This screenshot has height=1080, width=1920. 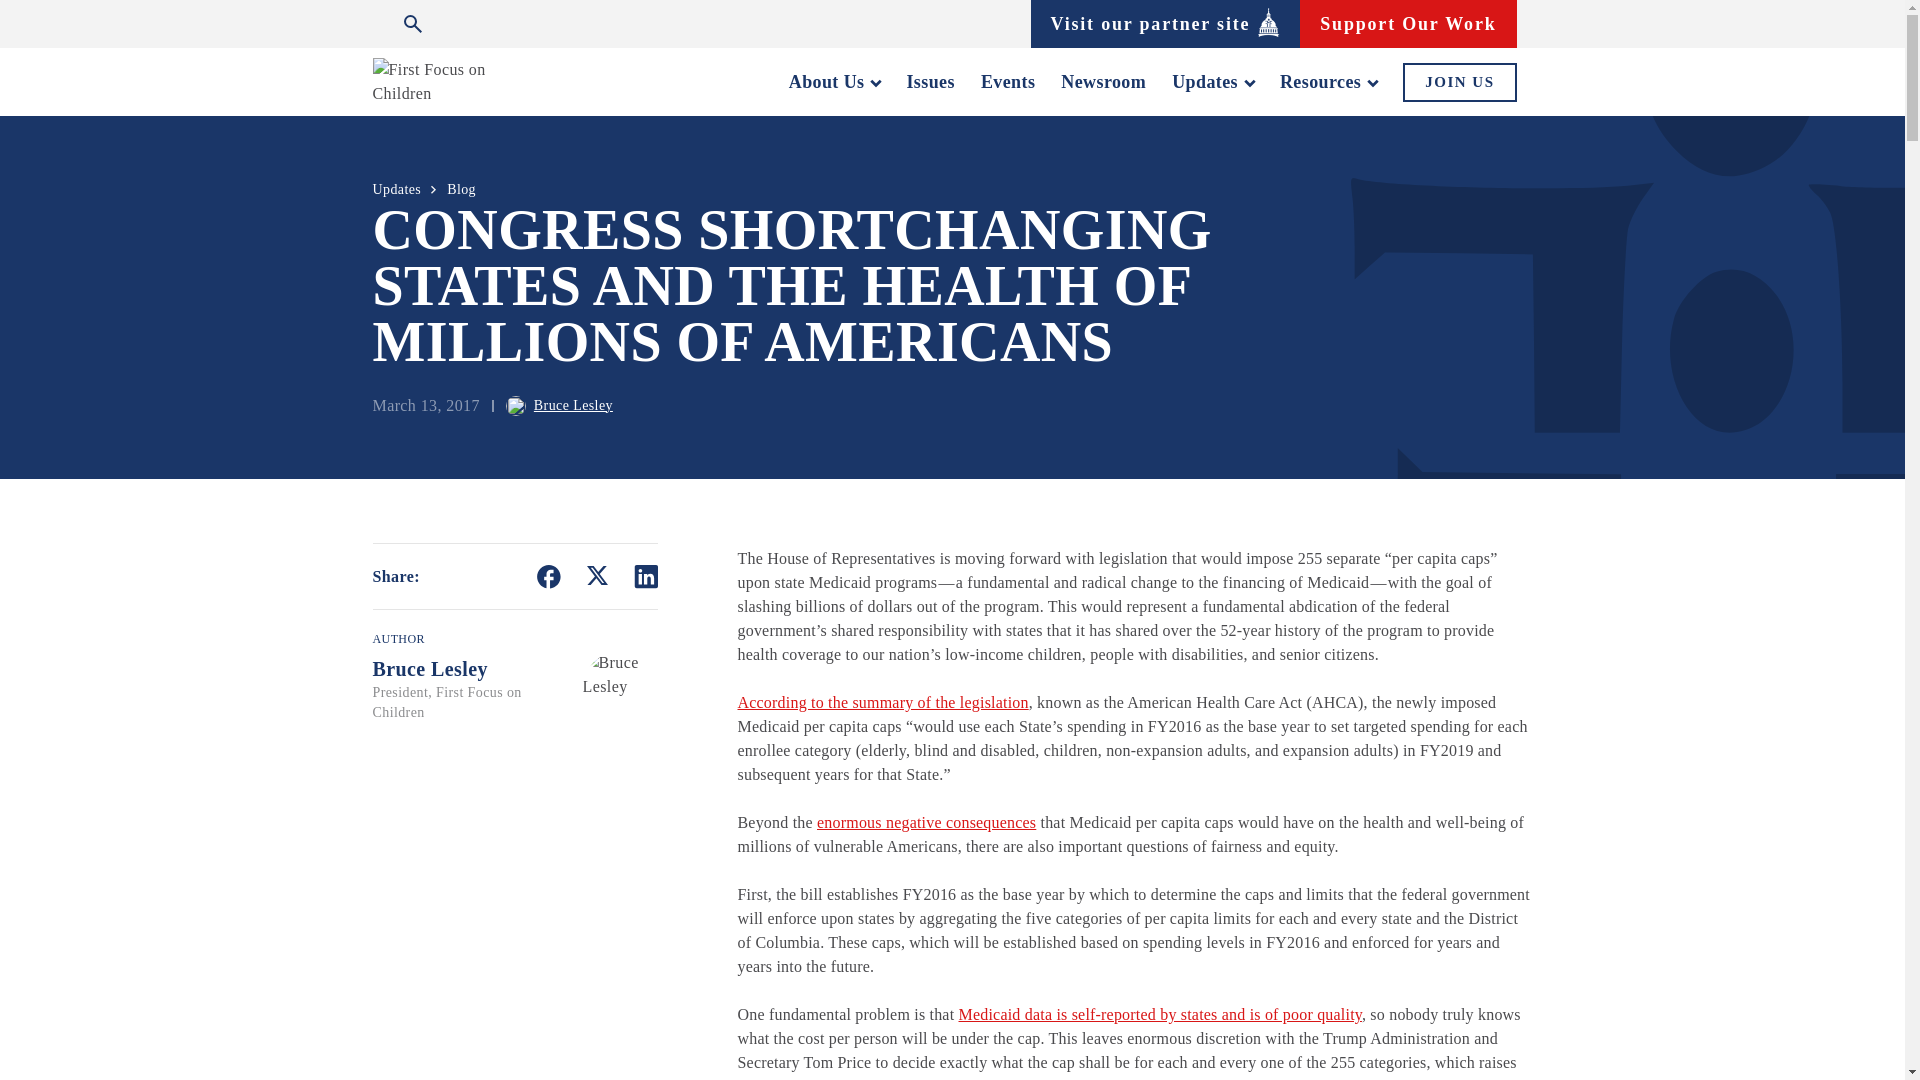 What do you see at coordinates (835, 82) in the screenshot?
I see `About Us` at bounding box center [835, 82].